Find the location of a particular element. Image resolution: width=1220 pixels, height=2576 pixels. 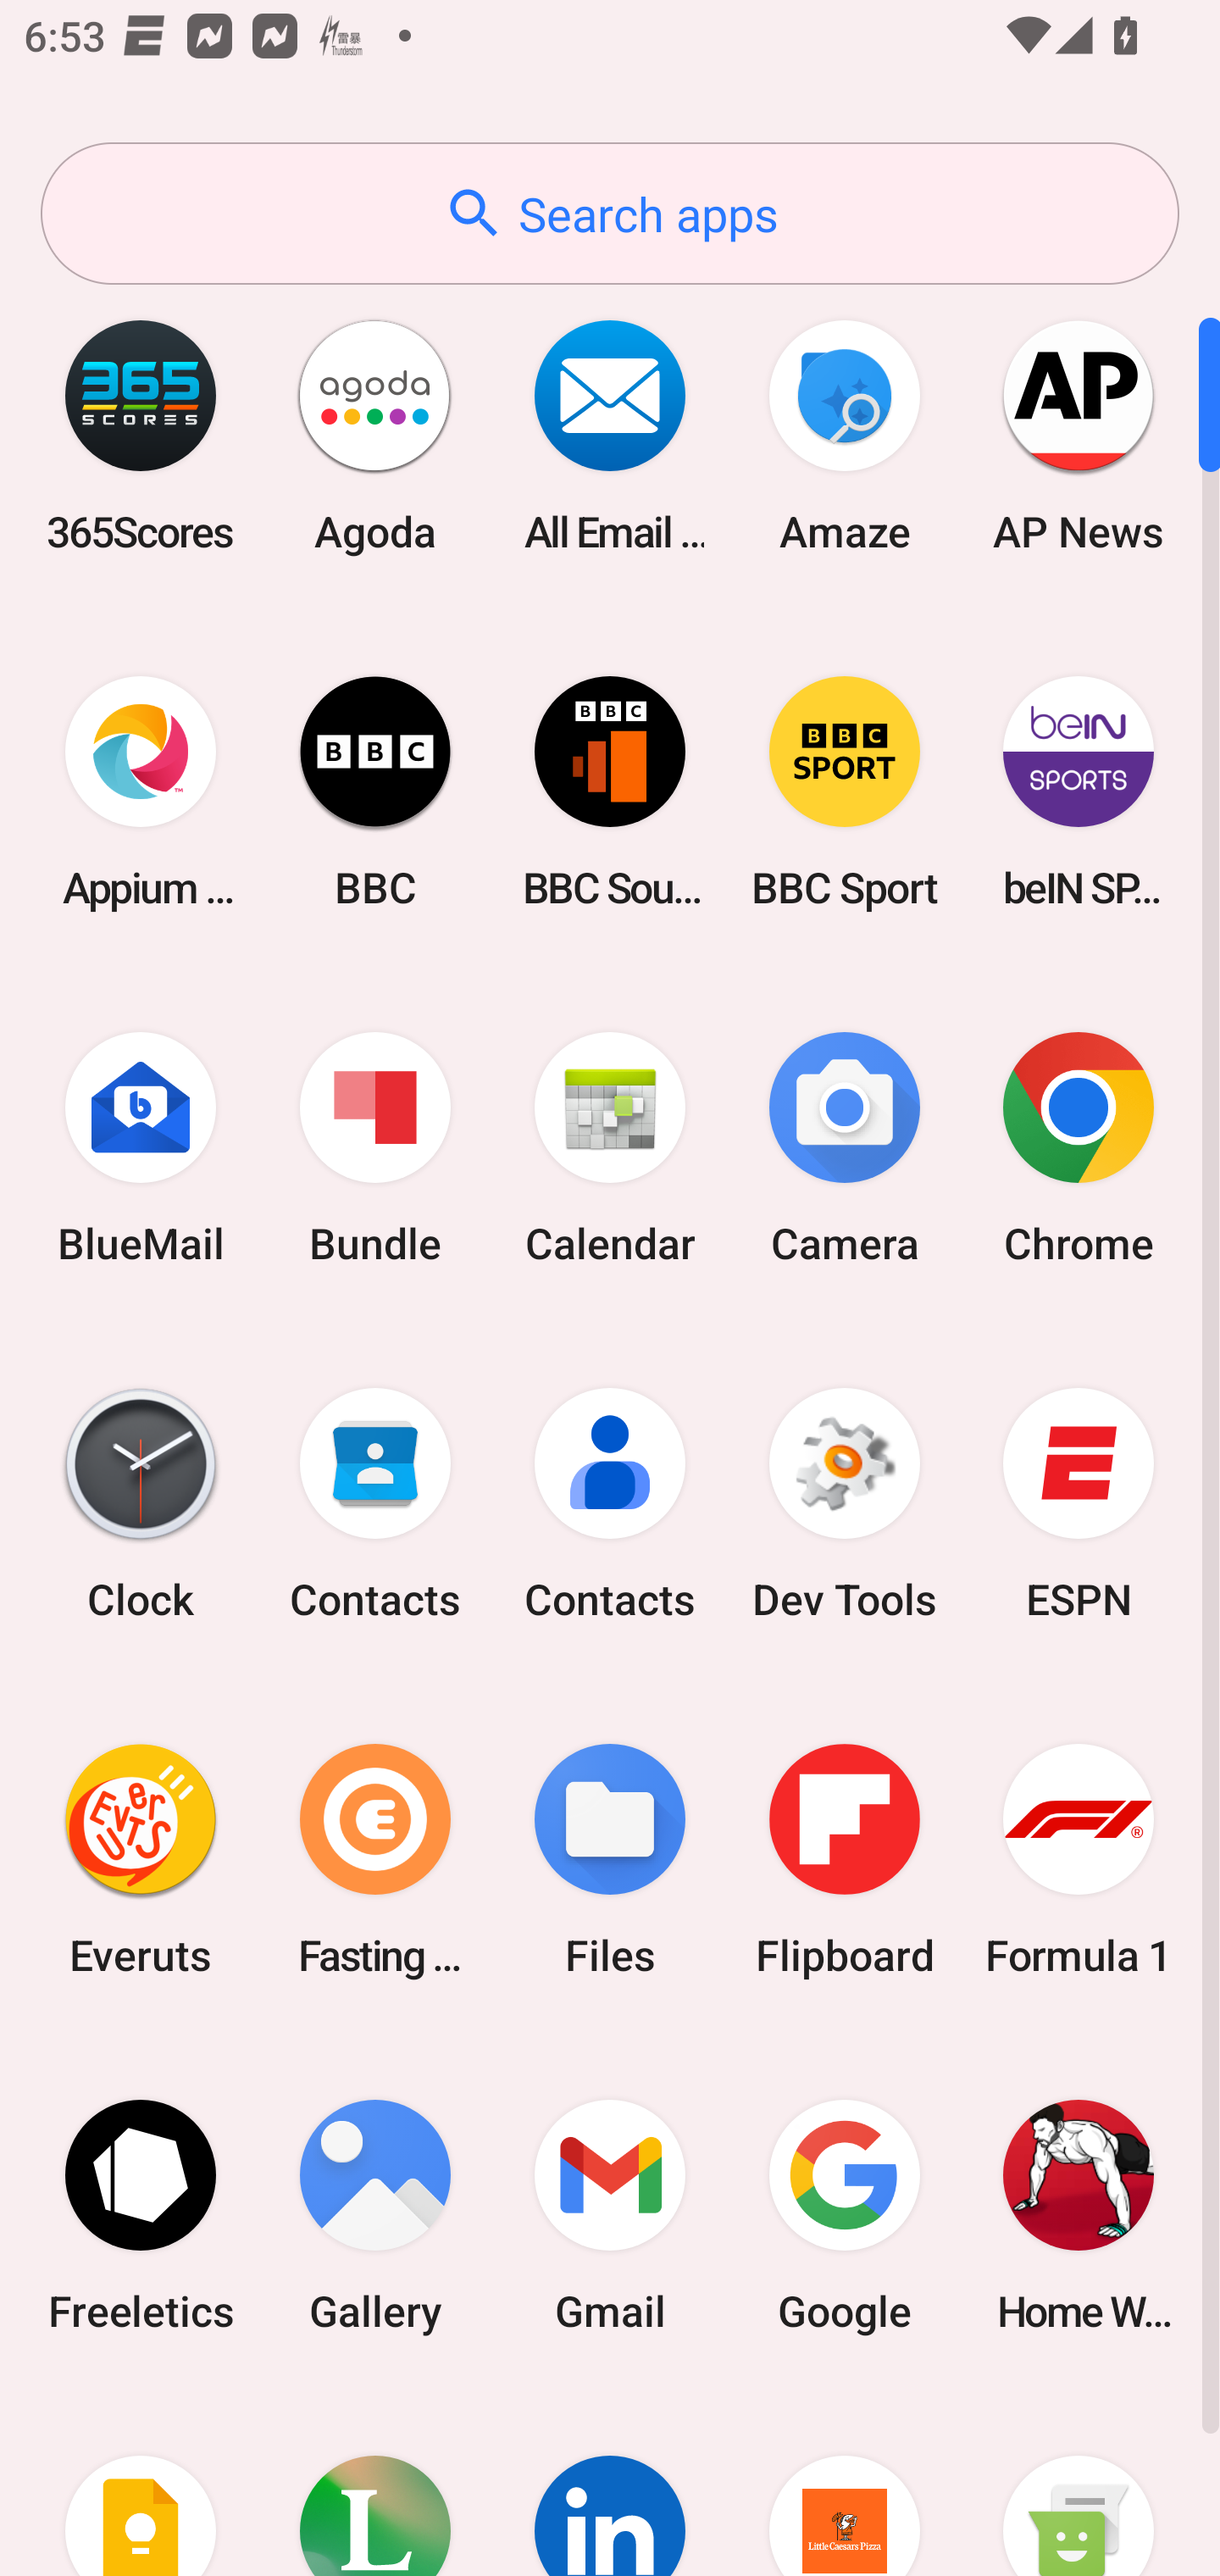

Chrome is located at coordinates (1079, 1149).